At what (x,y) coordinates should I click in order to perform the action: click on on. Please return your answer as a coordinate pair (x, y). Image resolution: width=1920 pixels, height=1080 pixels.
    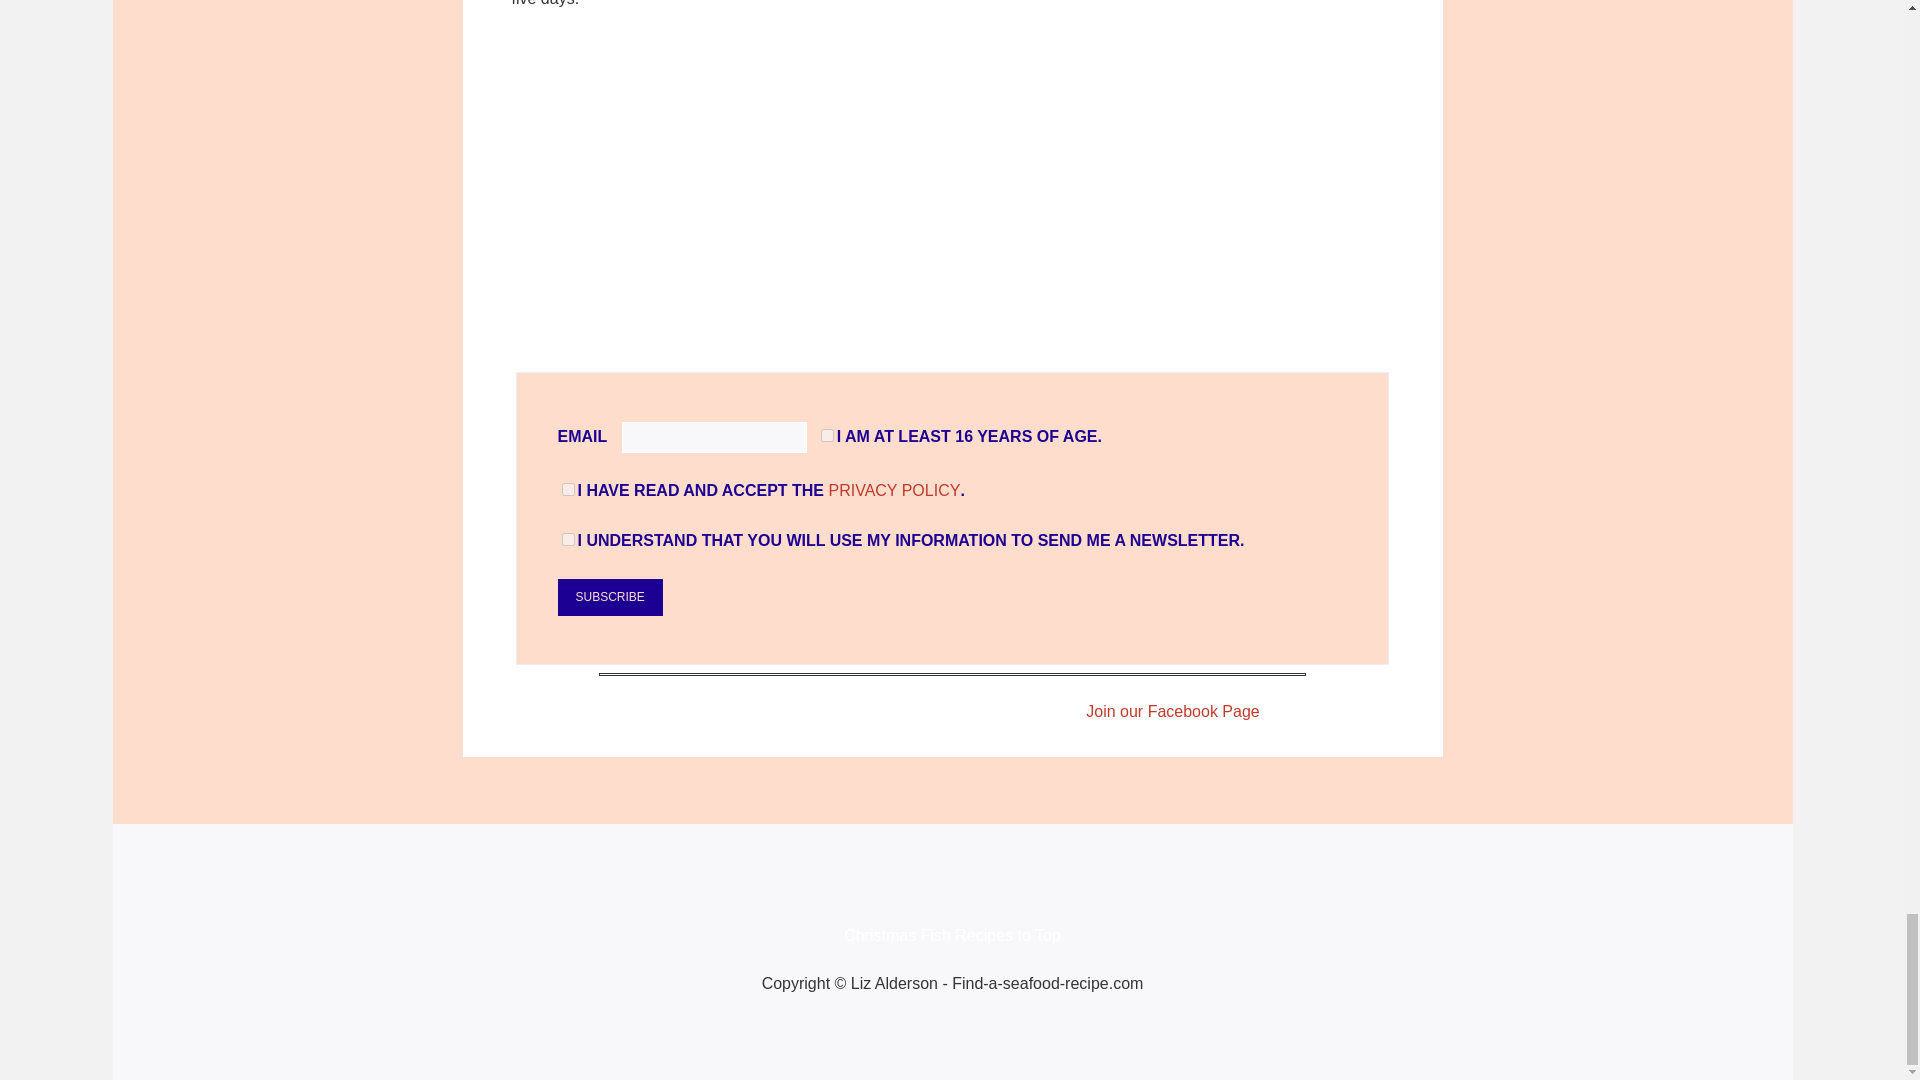
    Looking at the image, I should click on (568, 540).